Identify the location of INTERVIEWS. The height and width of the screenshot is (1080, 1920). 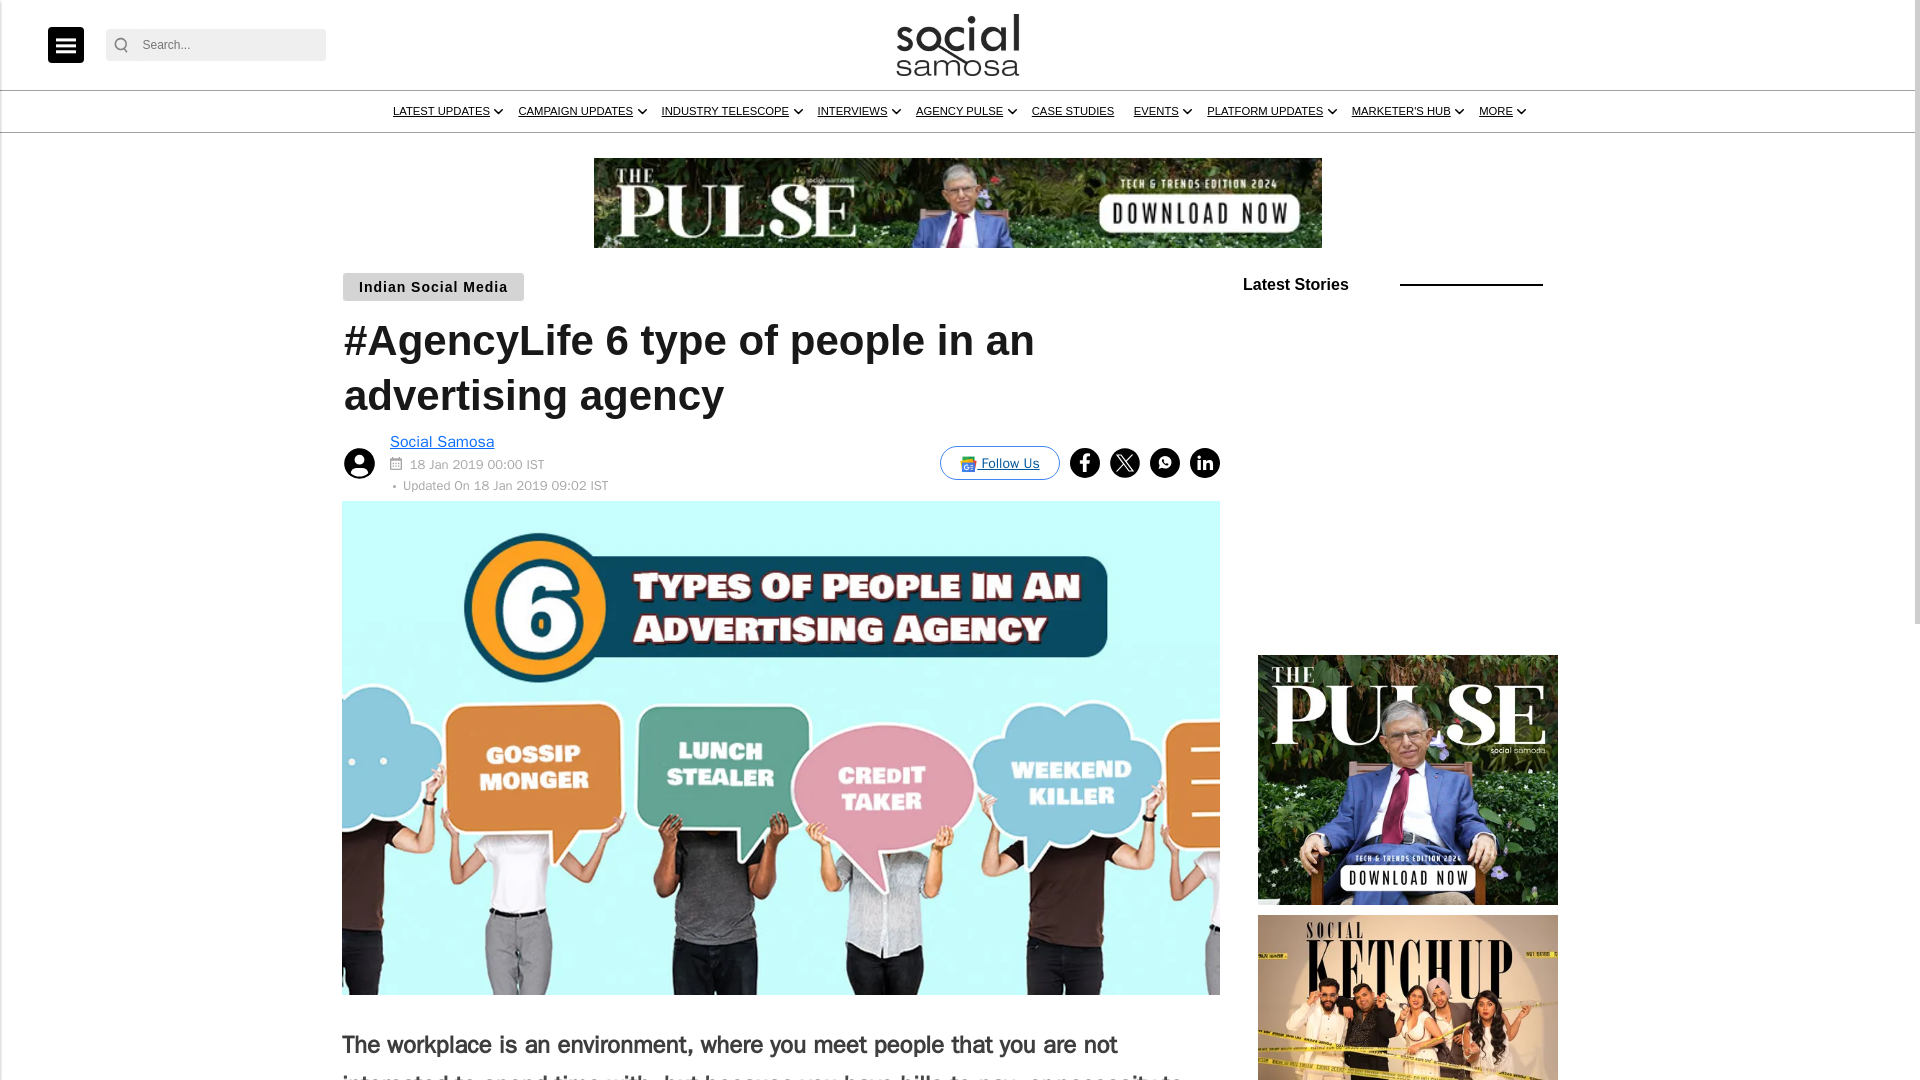
(1136, 149).